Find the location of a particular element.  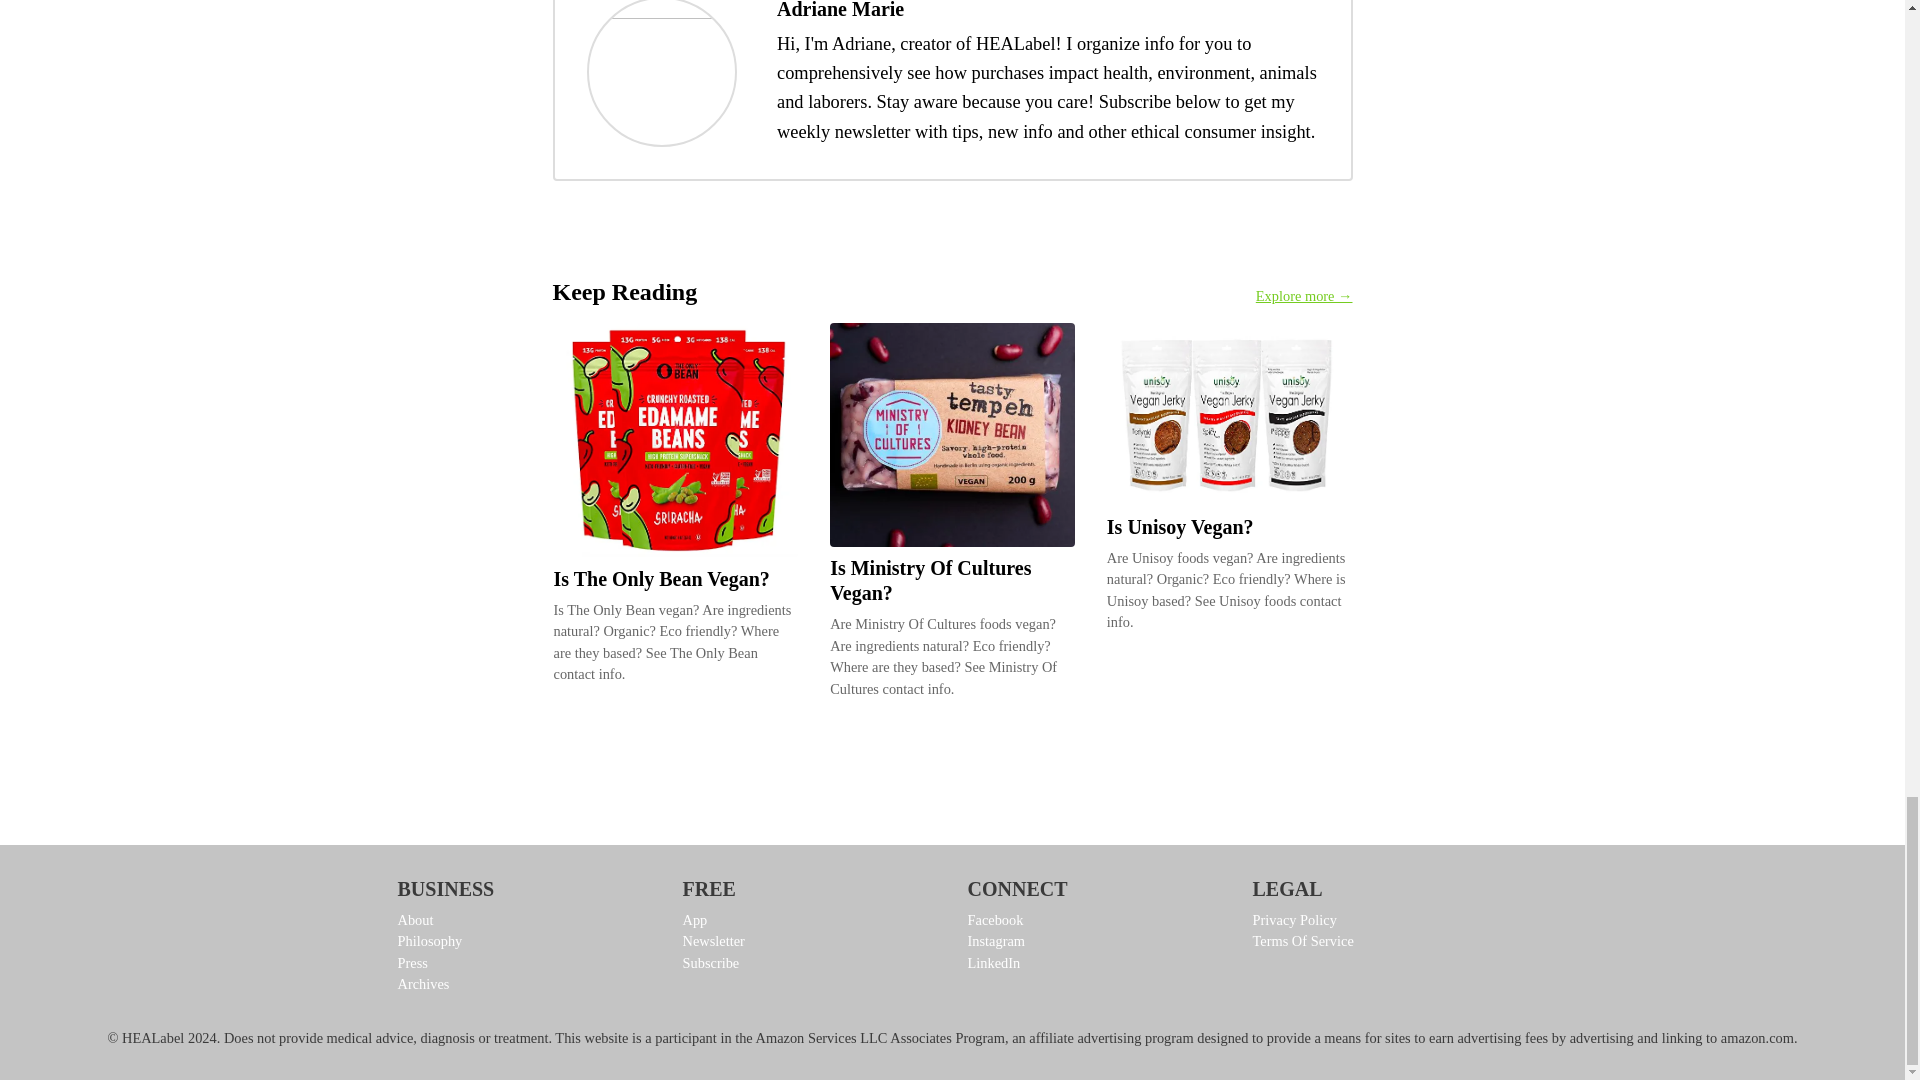

About is located at coordinates (524, 921).